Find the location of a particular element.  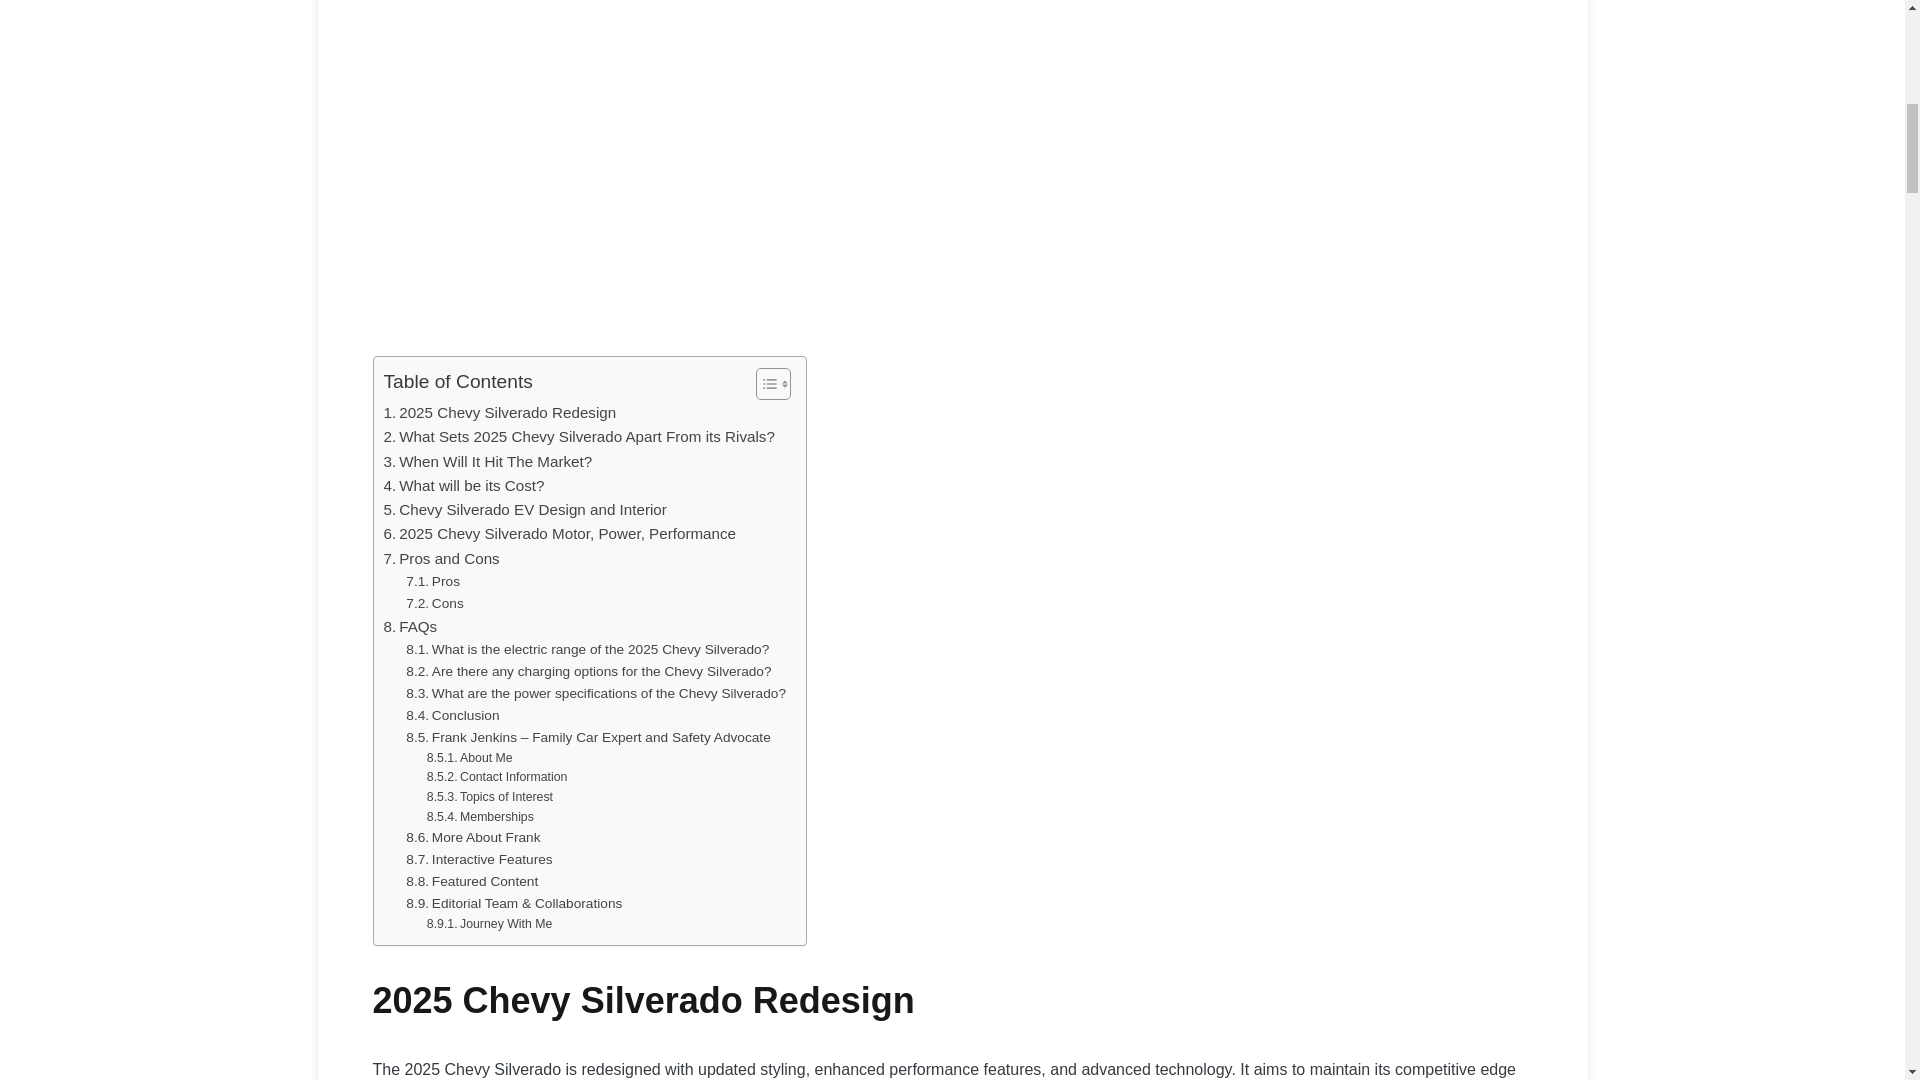

FAQs is located at coordinates (410, 626).